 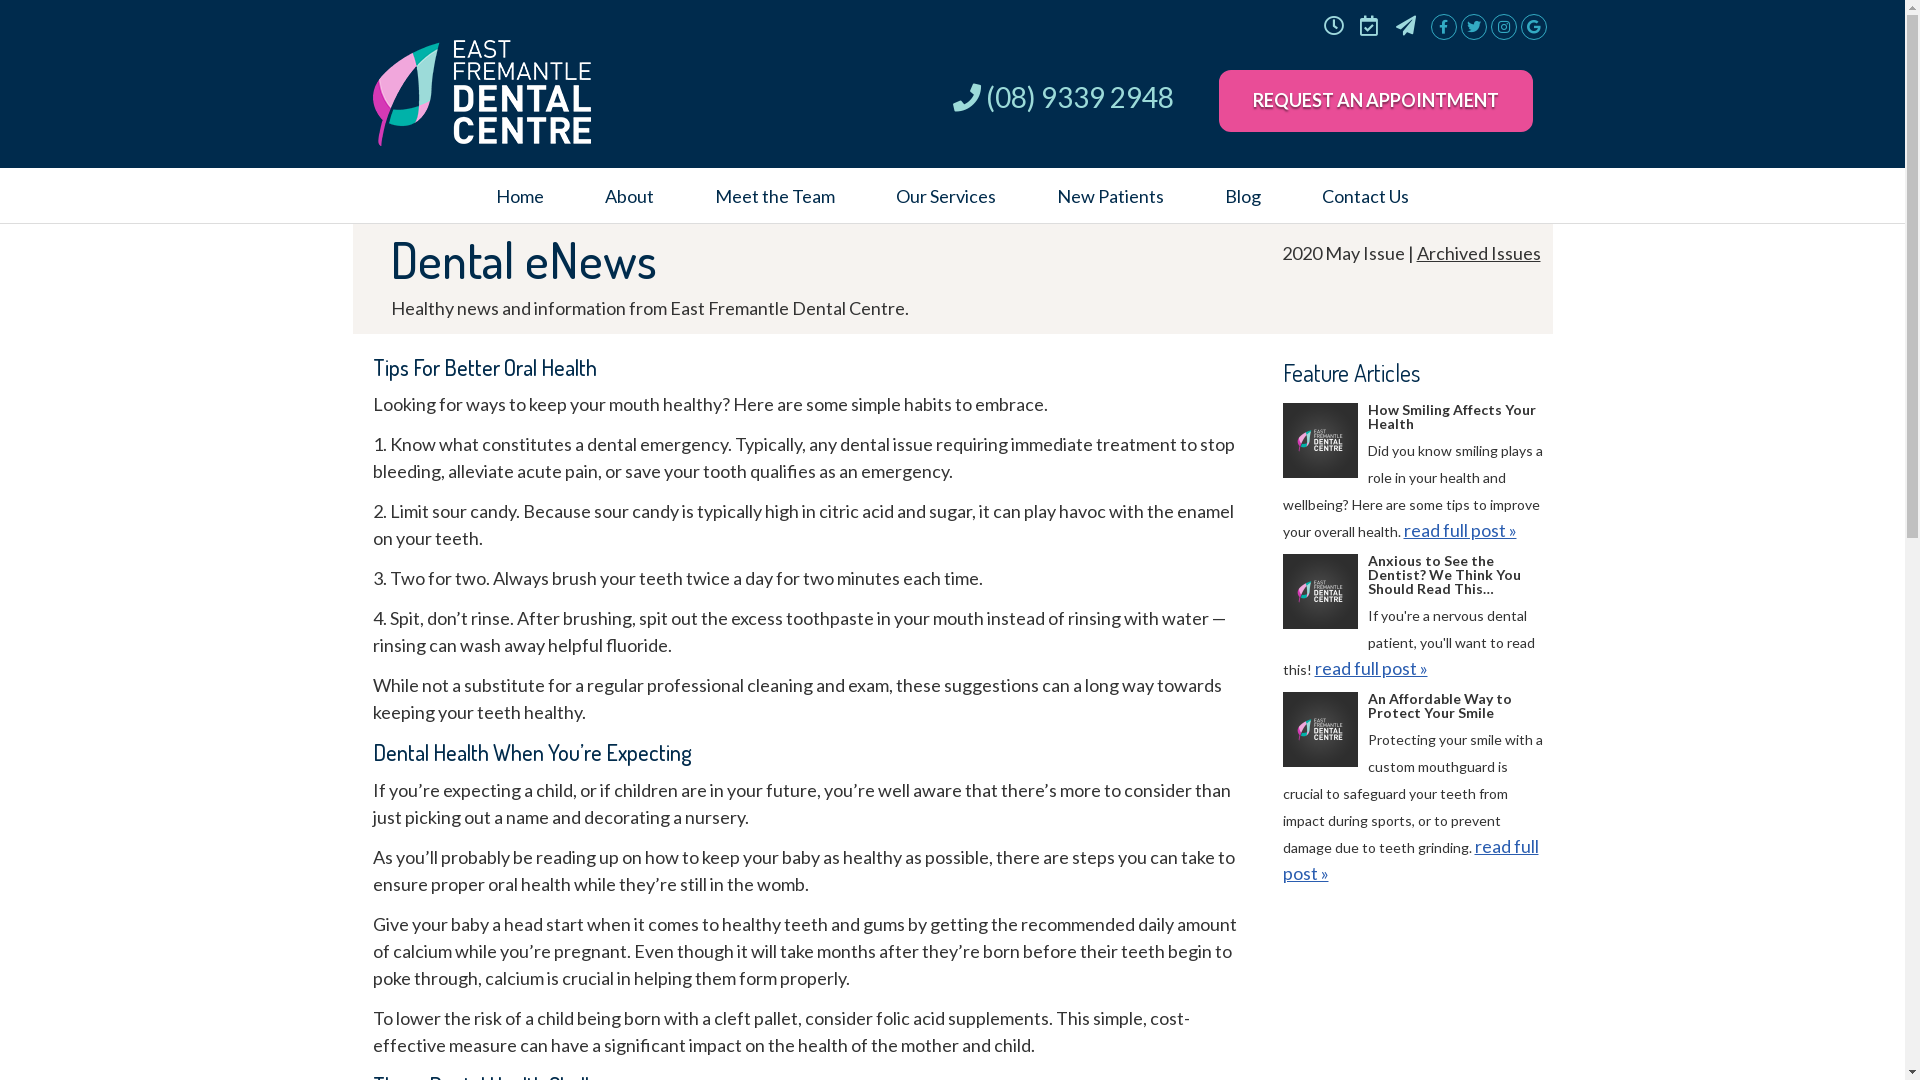 I want to click on Home, so click(x=520, y=196).